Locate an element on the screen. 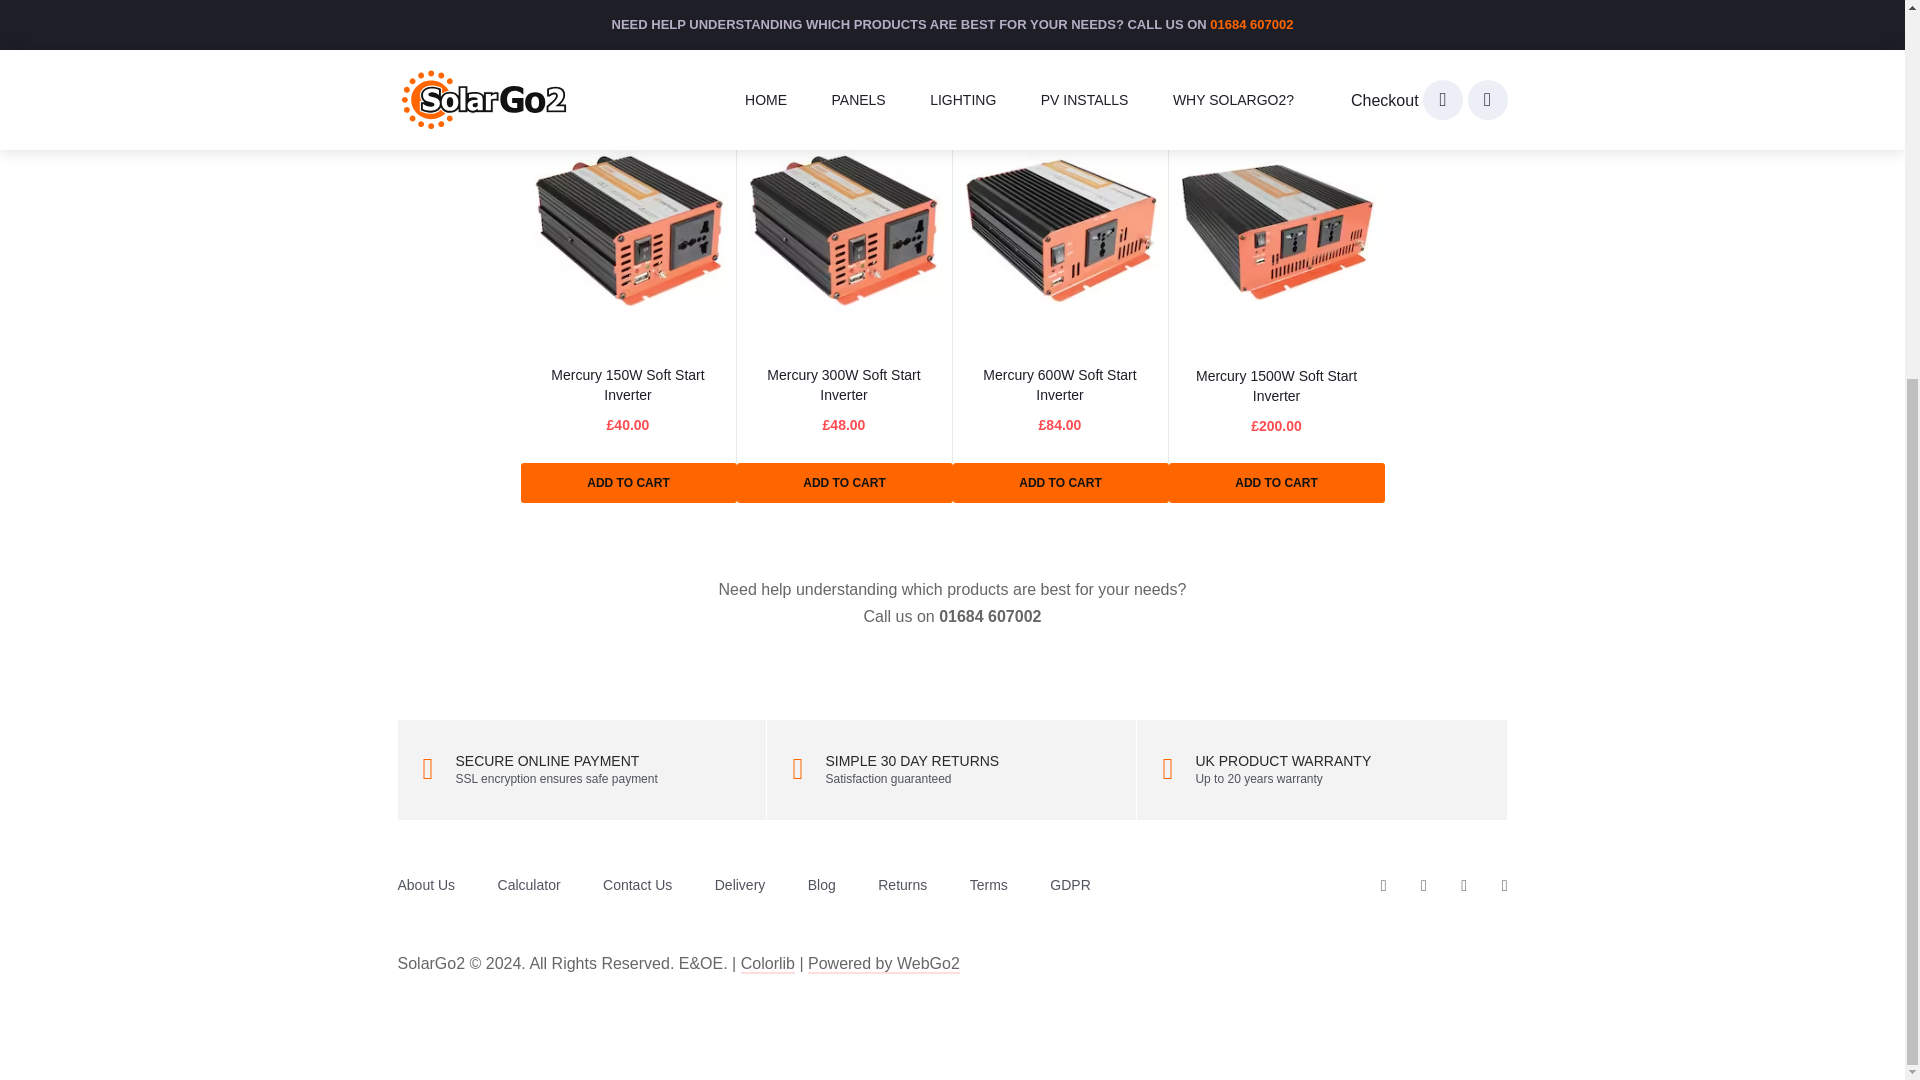 This screenshot has width=1920, height=1080. GDPR is located at coordinates (1070, 884).